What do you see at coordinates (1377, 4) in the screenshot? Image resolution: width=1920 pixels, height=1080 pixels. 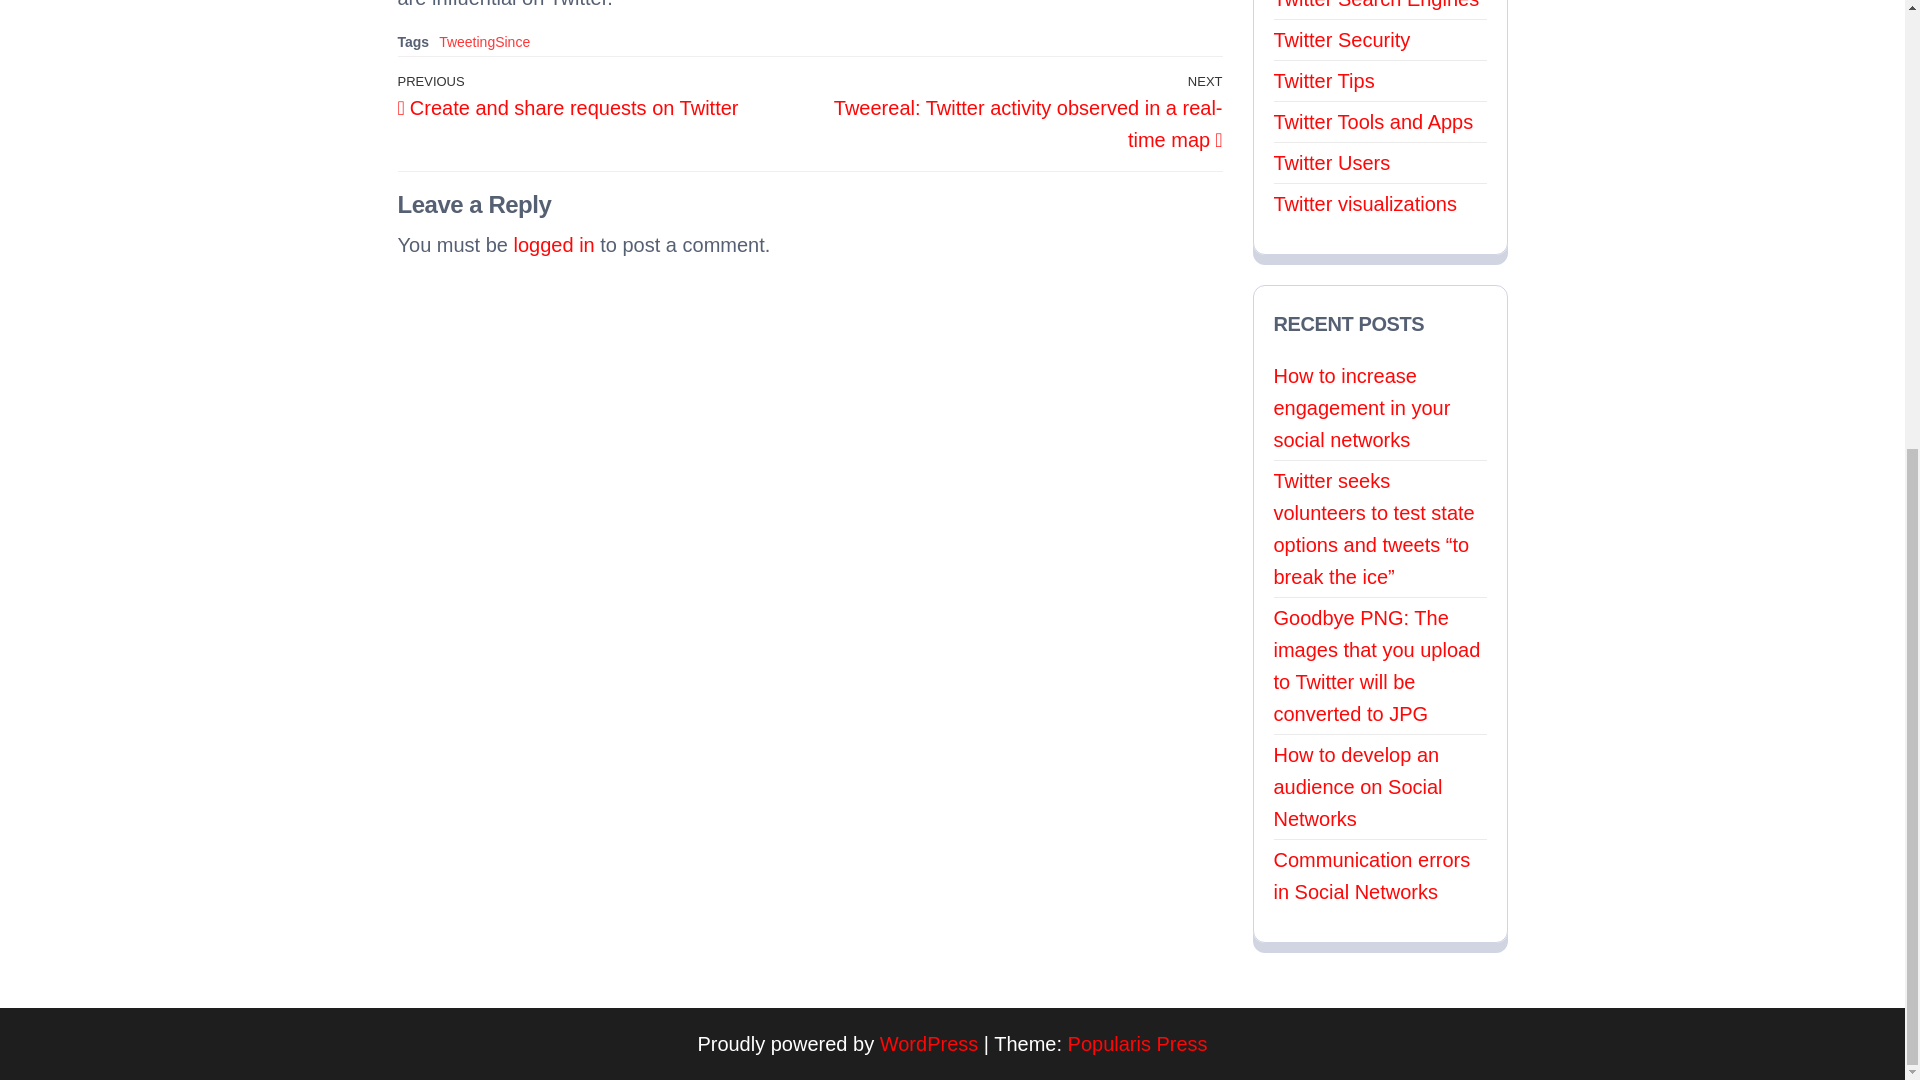 I see `logged in` at bounding box center [1377, 4].